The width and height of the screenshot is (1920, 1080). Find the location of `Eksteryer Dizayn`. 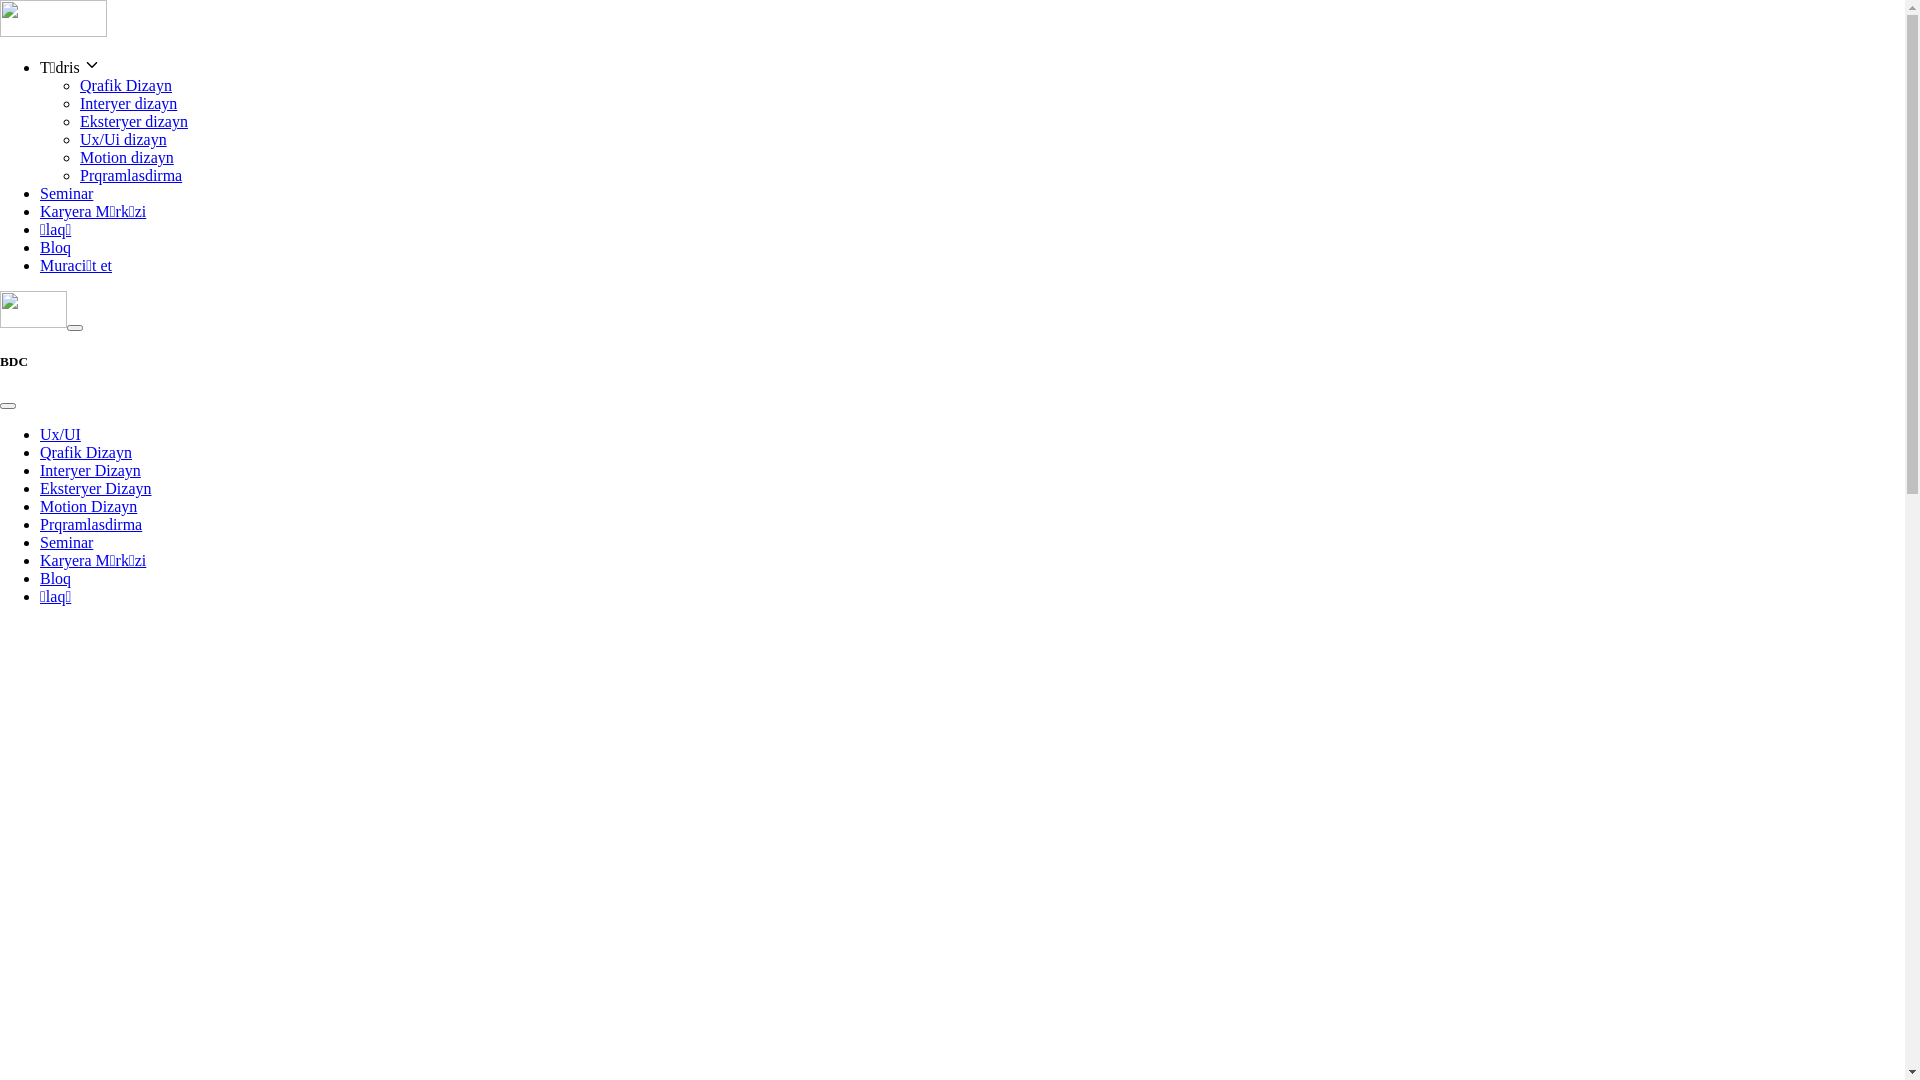

Eksteryer Dizayn is located at coordinates (96, 488).